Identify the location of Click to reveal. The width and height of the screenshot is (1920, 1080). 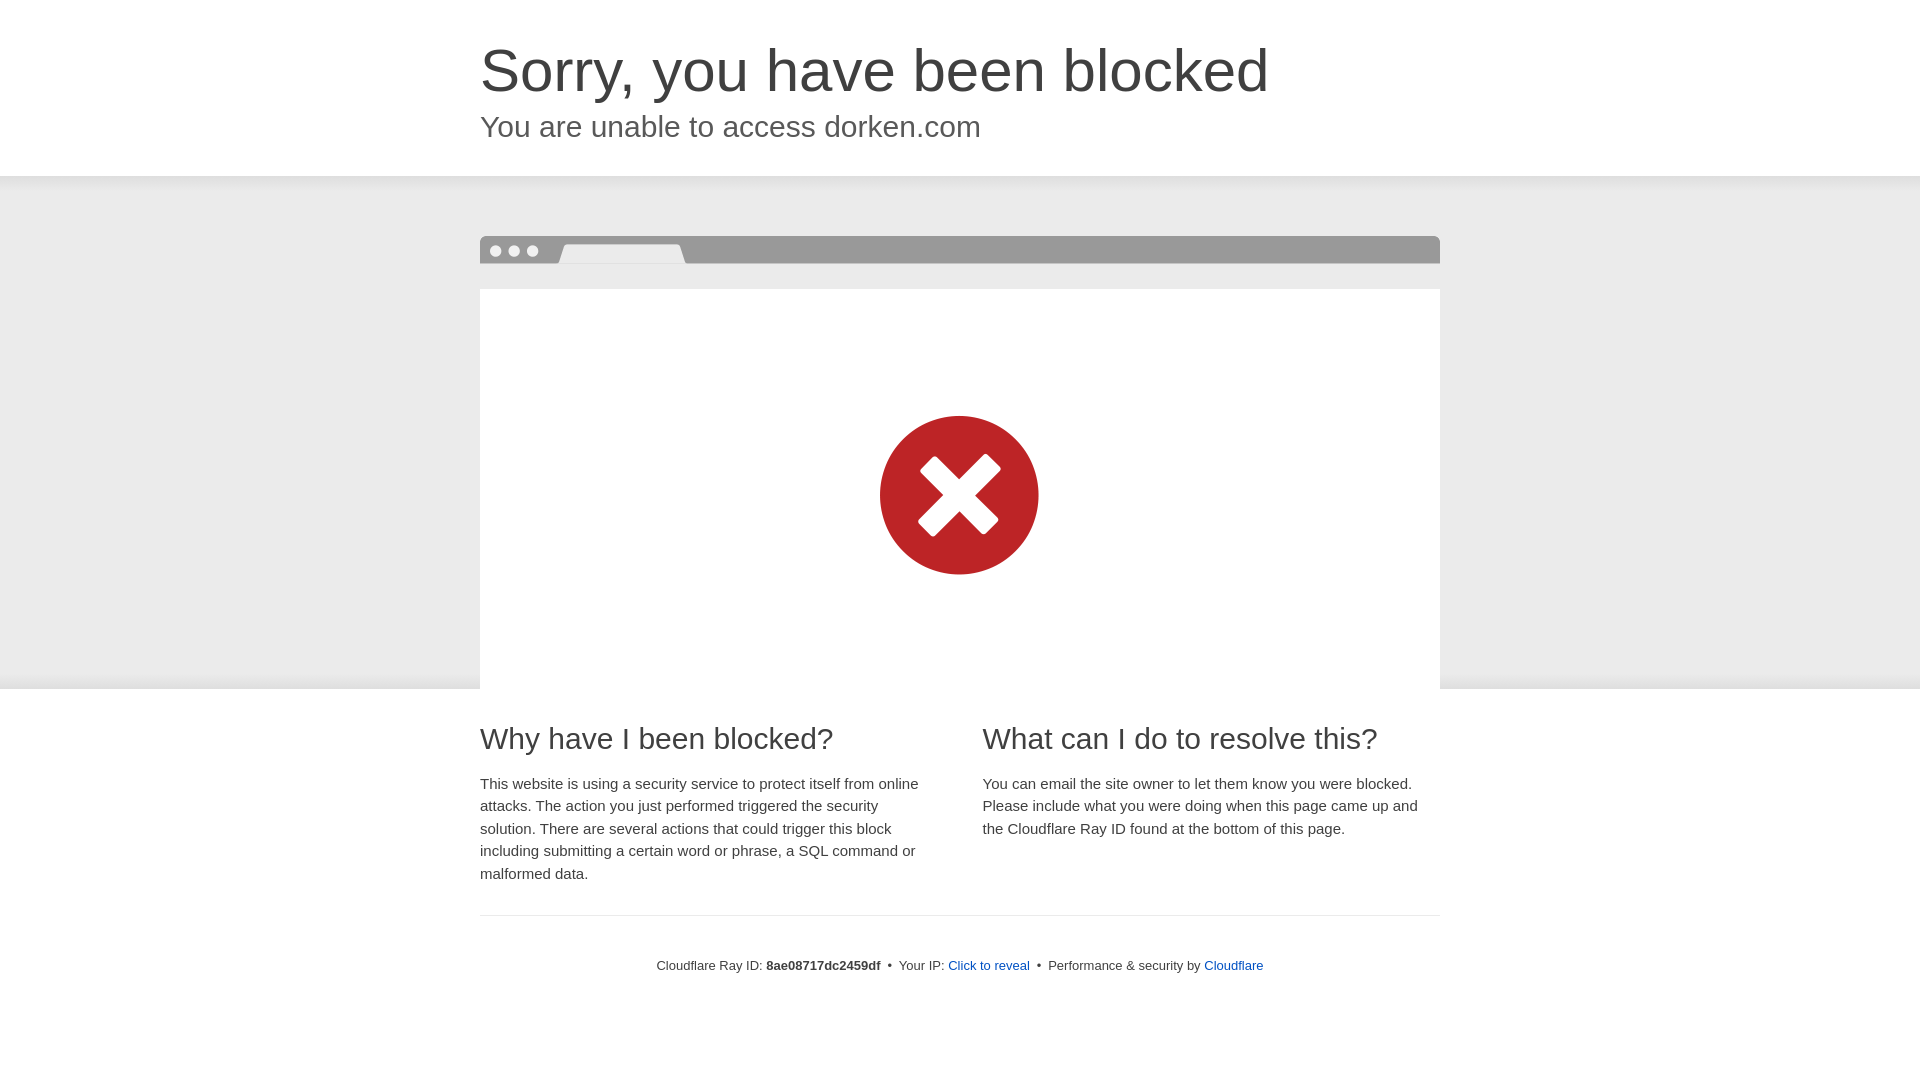
(988, 966).